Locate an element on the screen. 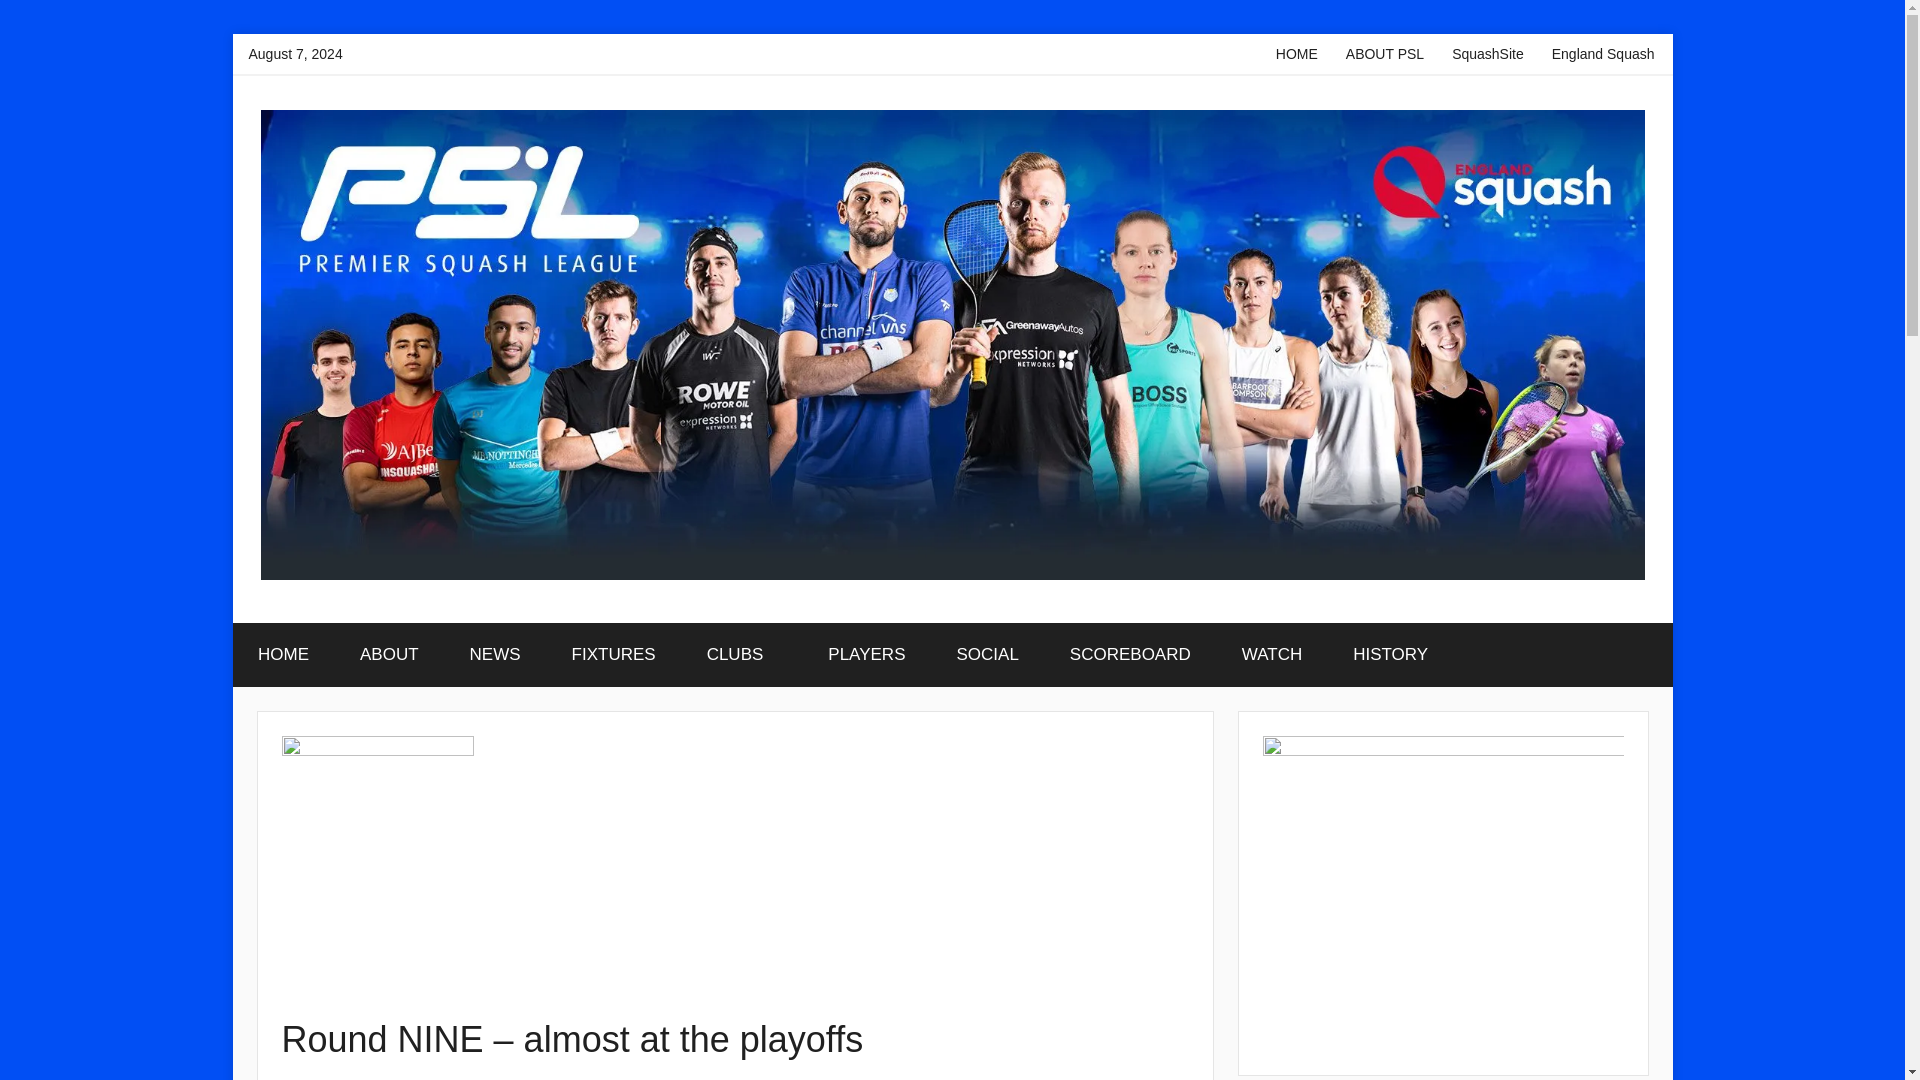 This screenshot has height=1080, width=1920. SquashSite is located at coordinates (1488, 54).